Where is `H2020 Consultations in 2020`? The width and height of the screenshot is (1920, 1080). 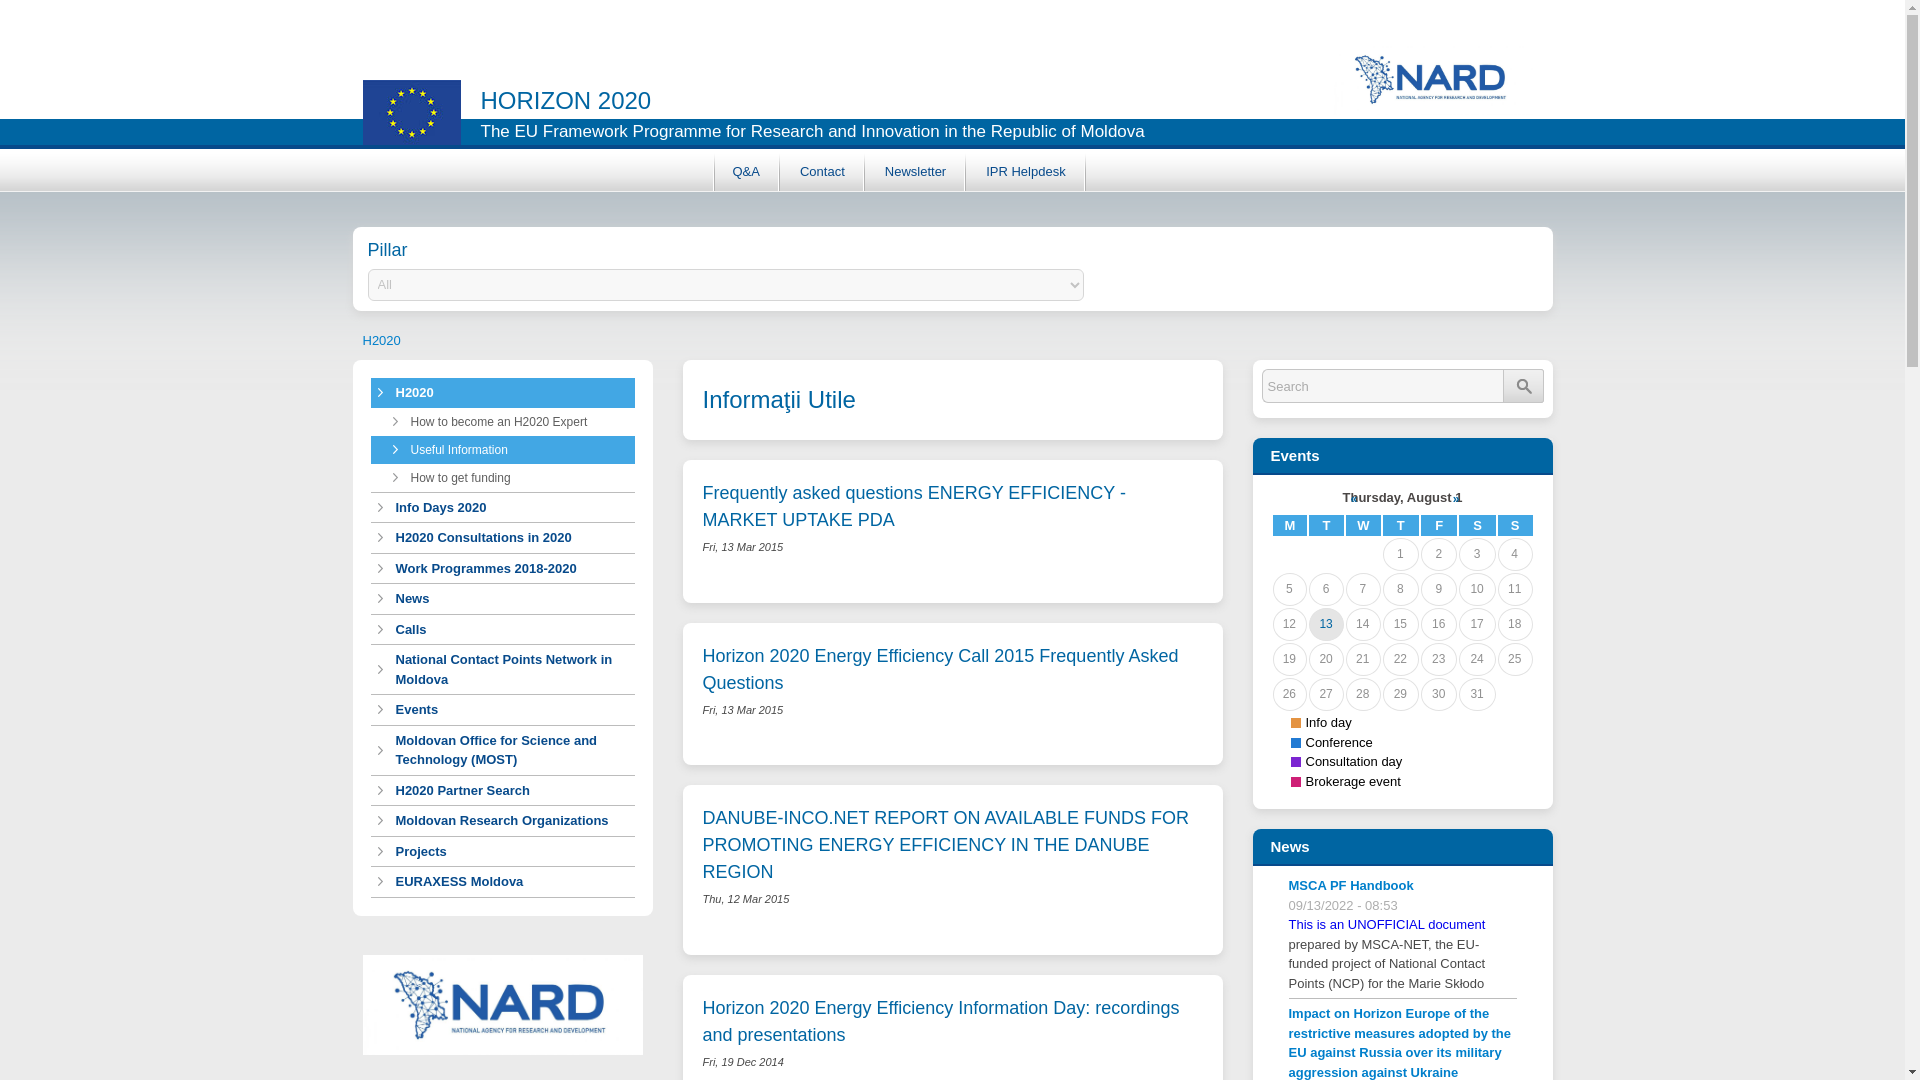 H2020 Consultations in 2020 is located at coordinates (502, 537).